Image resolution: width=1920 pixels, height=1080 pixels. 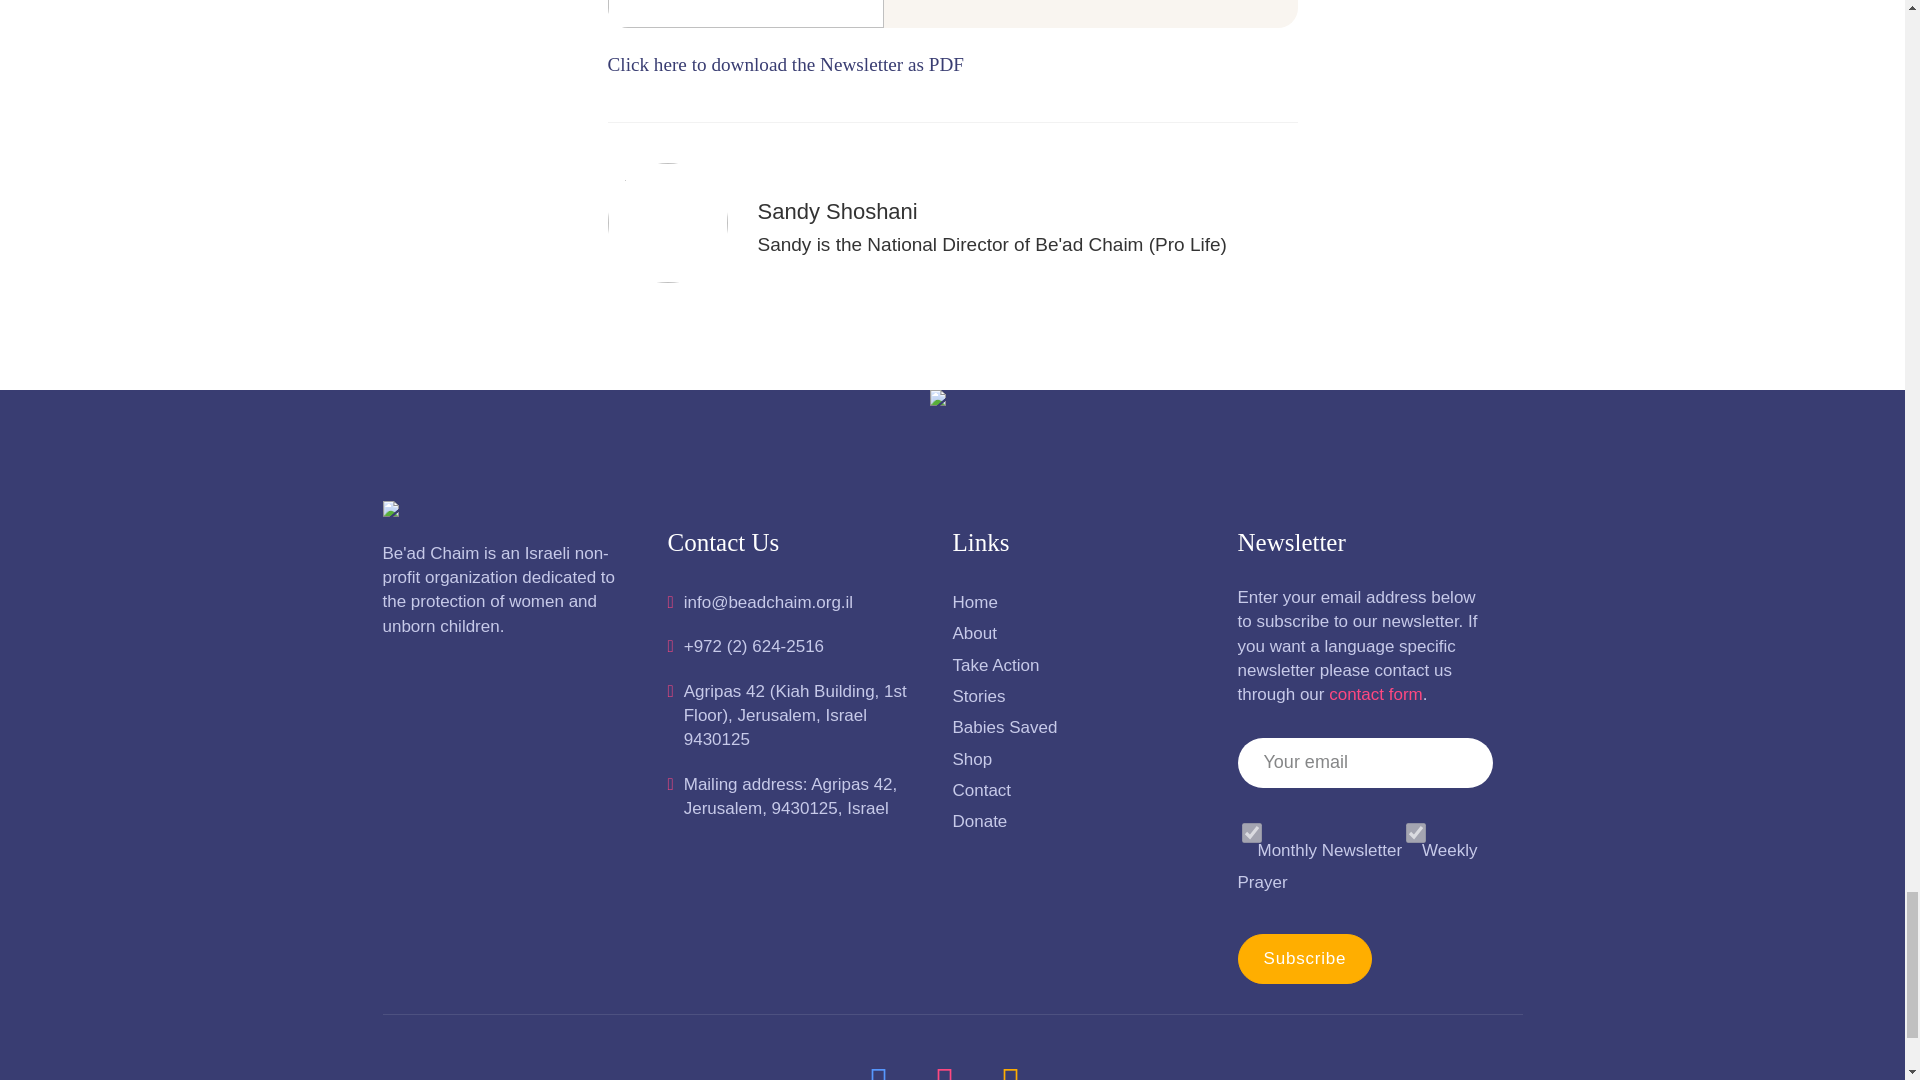 What do you see at coordinates (786, 64) in the screenshot?
I see `Click here to download the Newsletter as PDF` at bounding box center [786, 64].